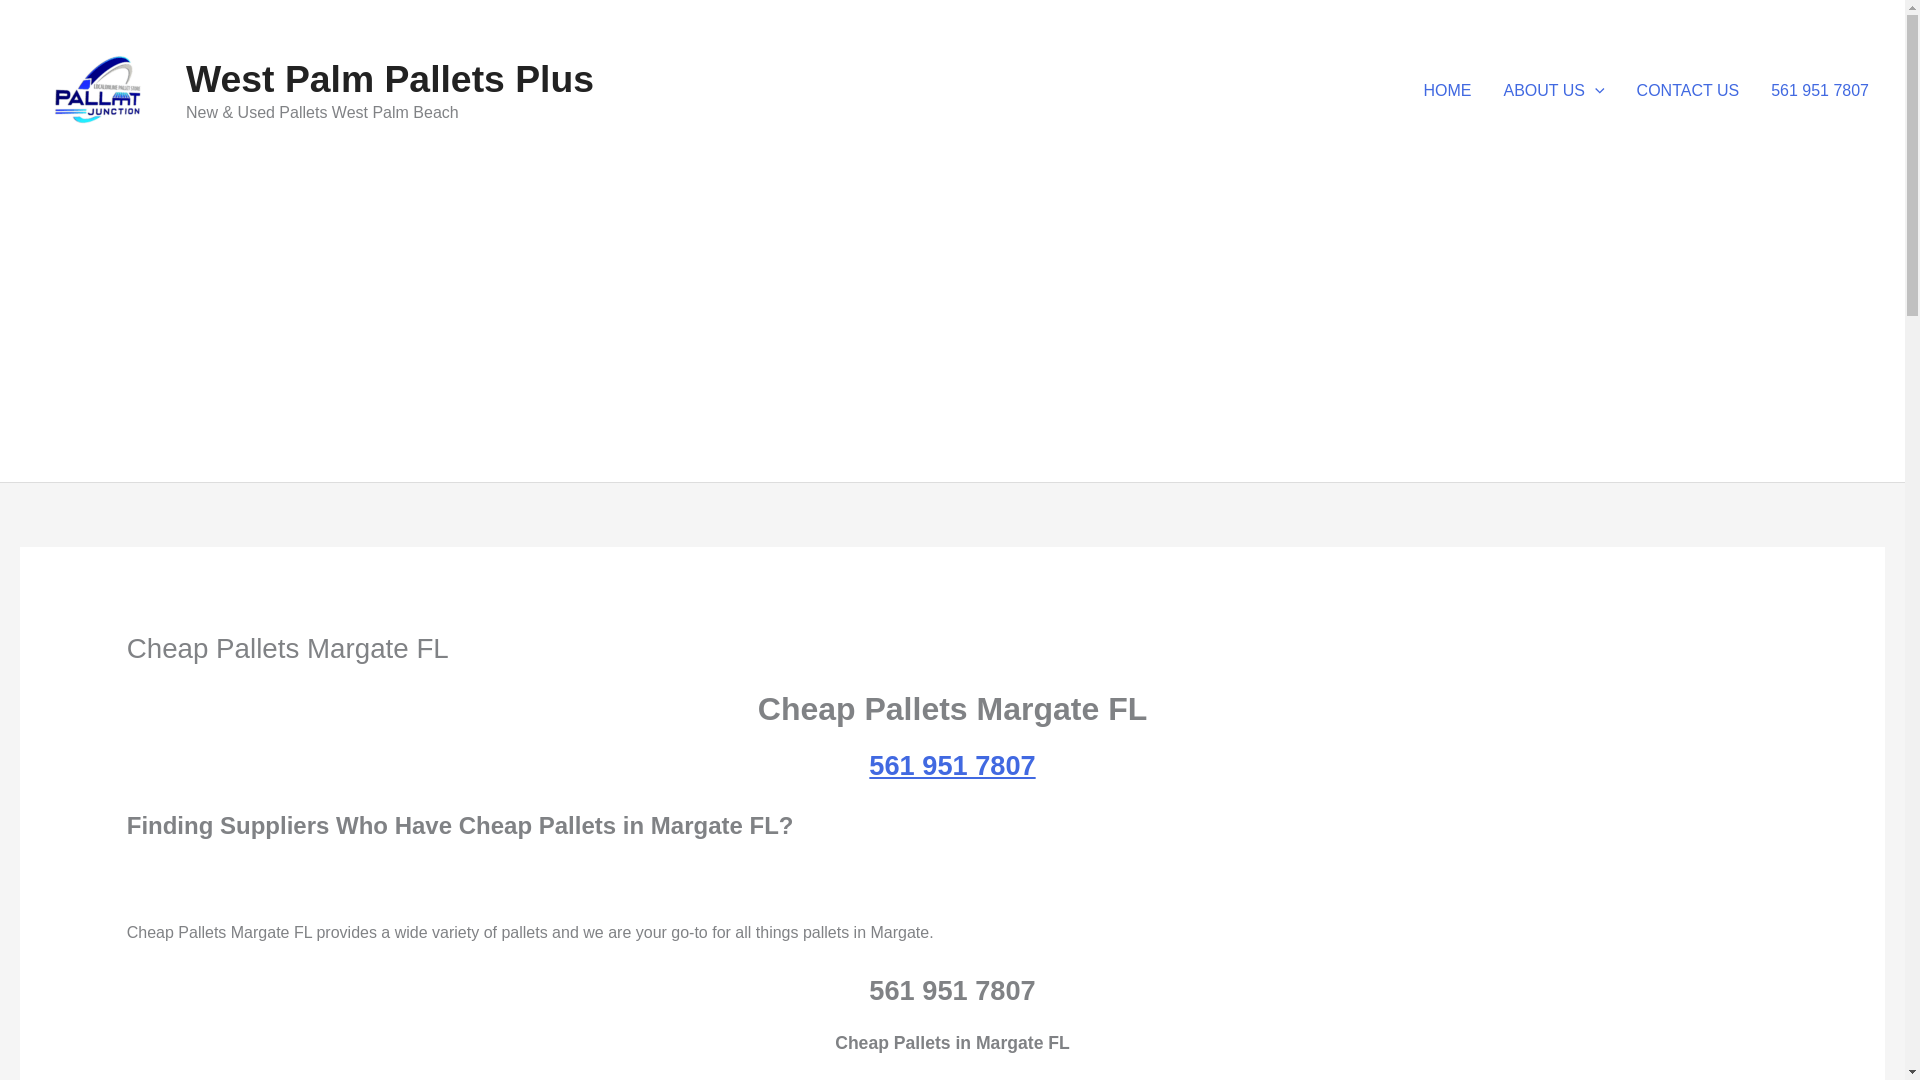 This screenshot has width=1920, height=1080. Describe the element at coordinates (1820, 91) in the screenshot. I see `561 951 7807` at that location.